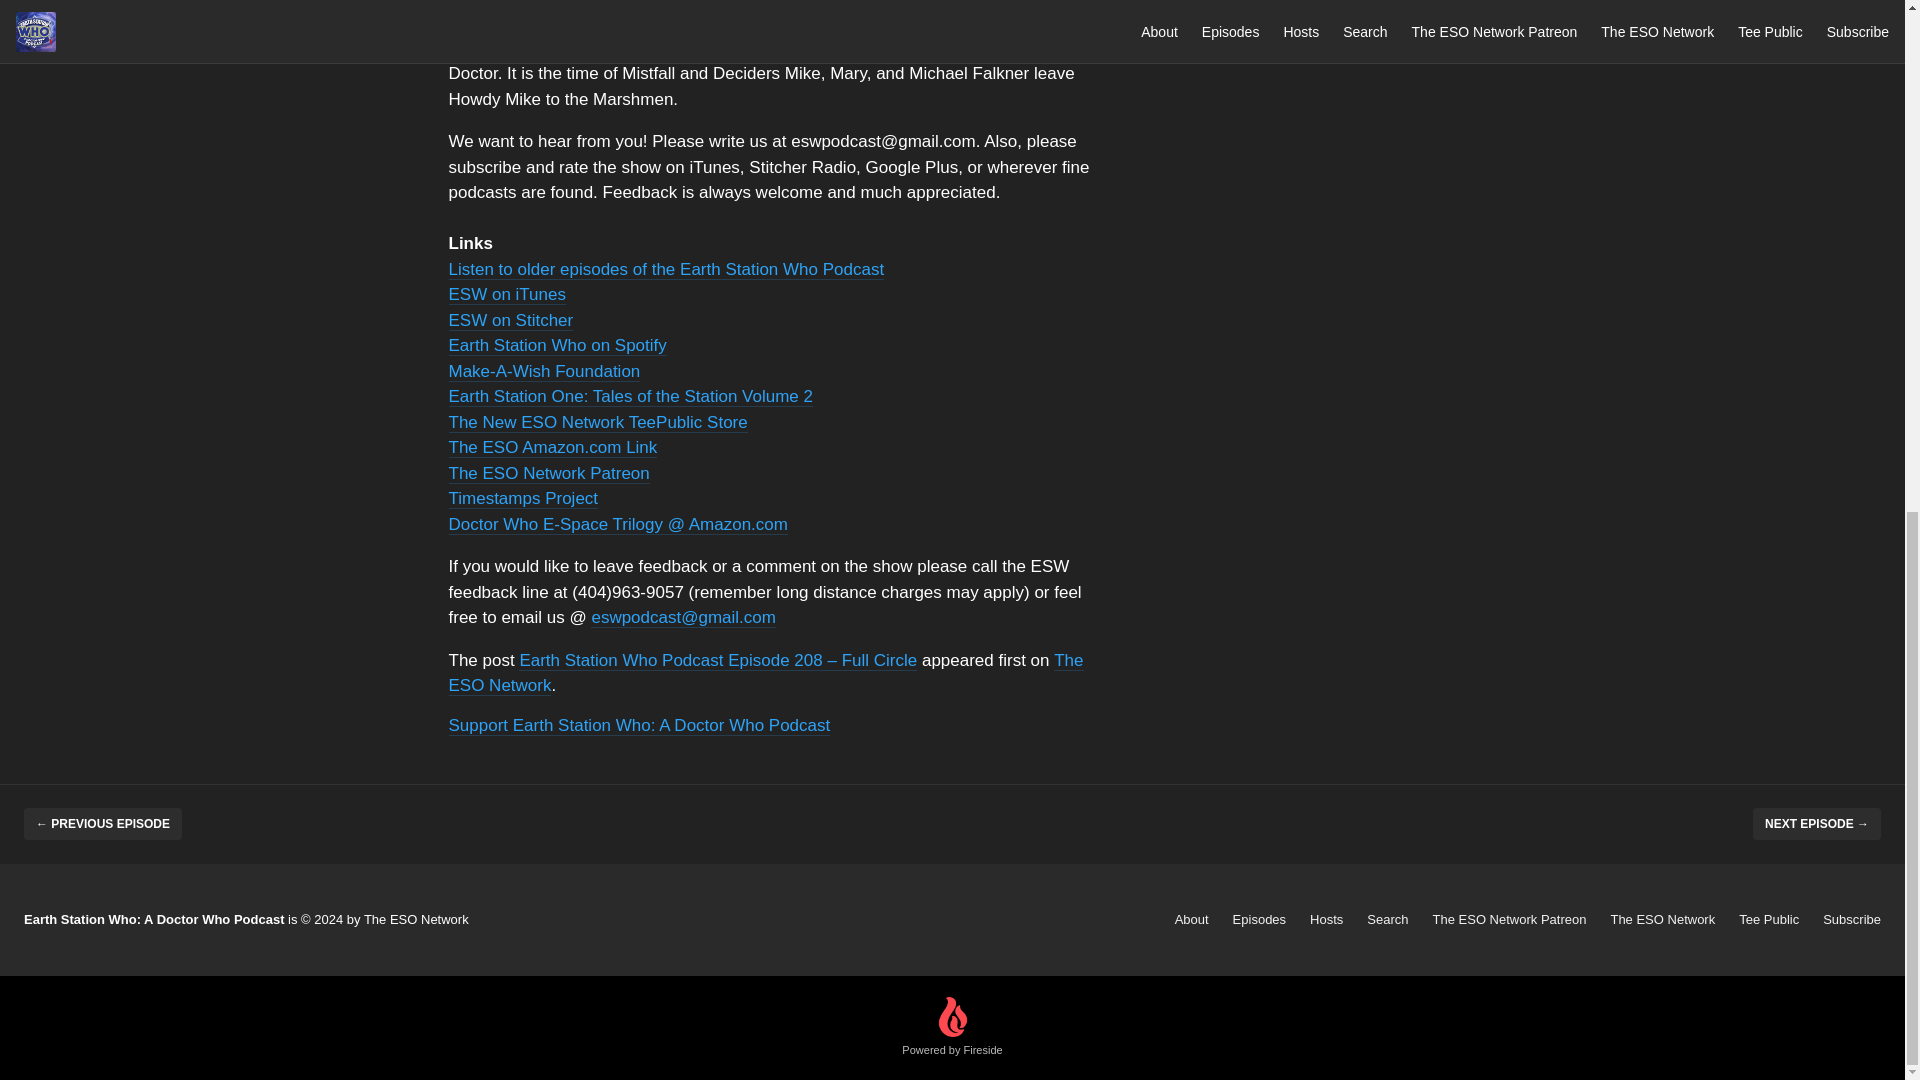  Describe the element at coordinates (543, 371) in the screenshot. I see `Make a Wish Foundation` at that location.